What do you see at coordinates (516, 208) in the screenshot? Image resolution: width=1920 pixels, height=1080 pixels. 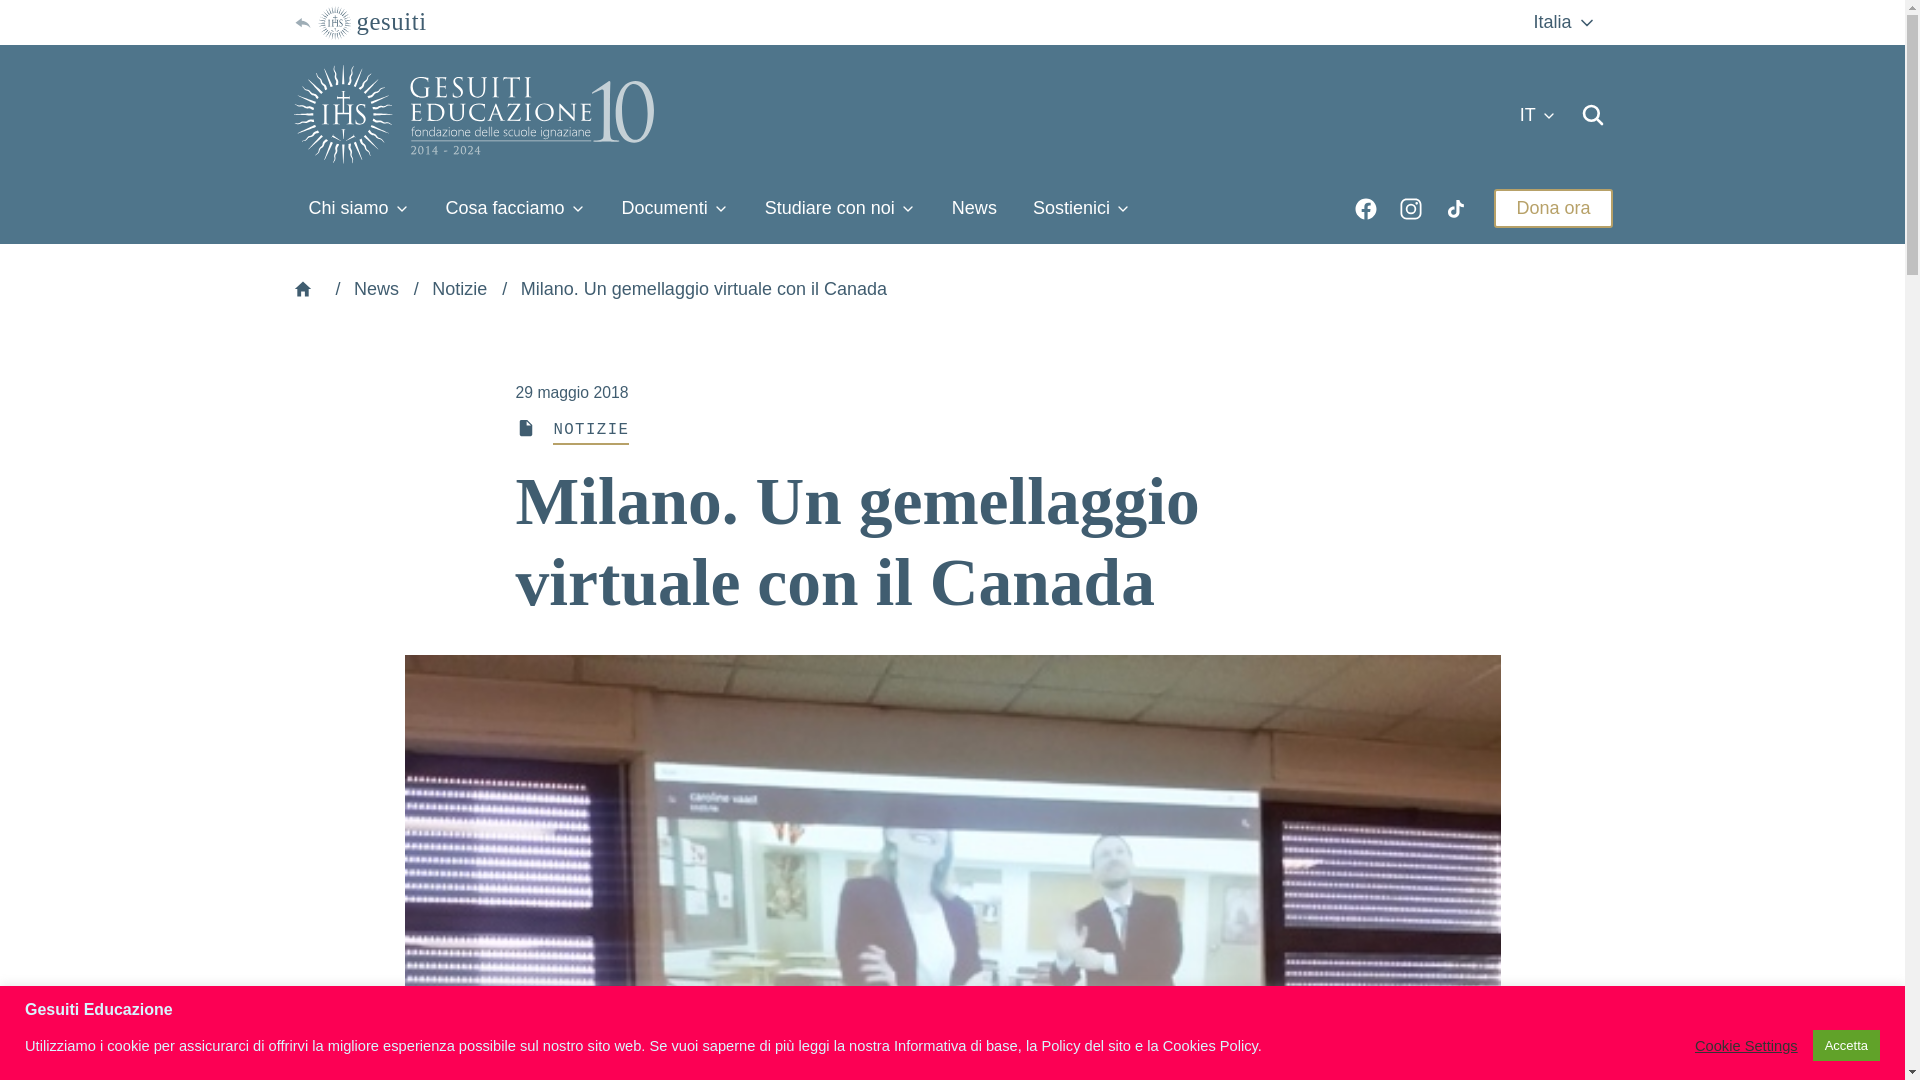 I see `Cosa facciamo` at bounding box center [516, 208].